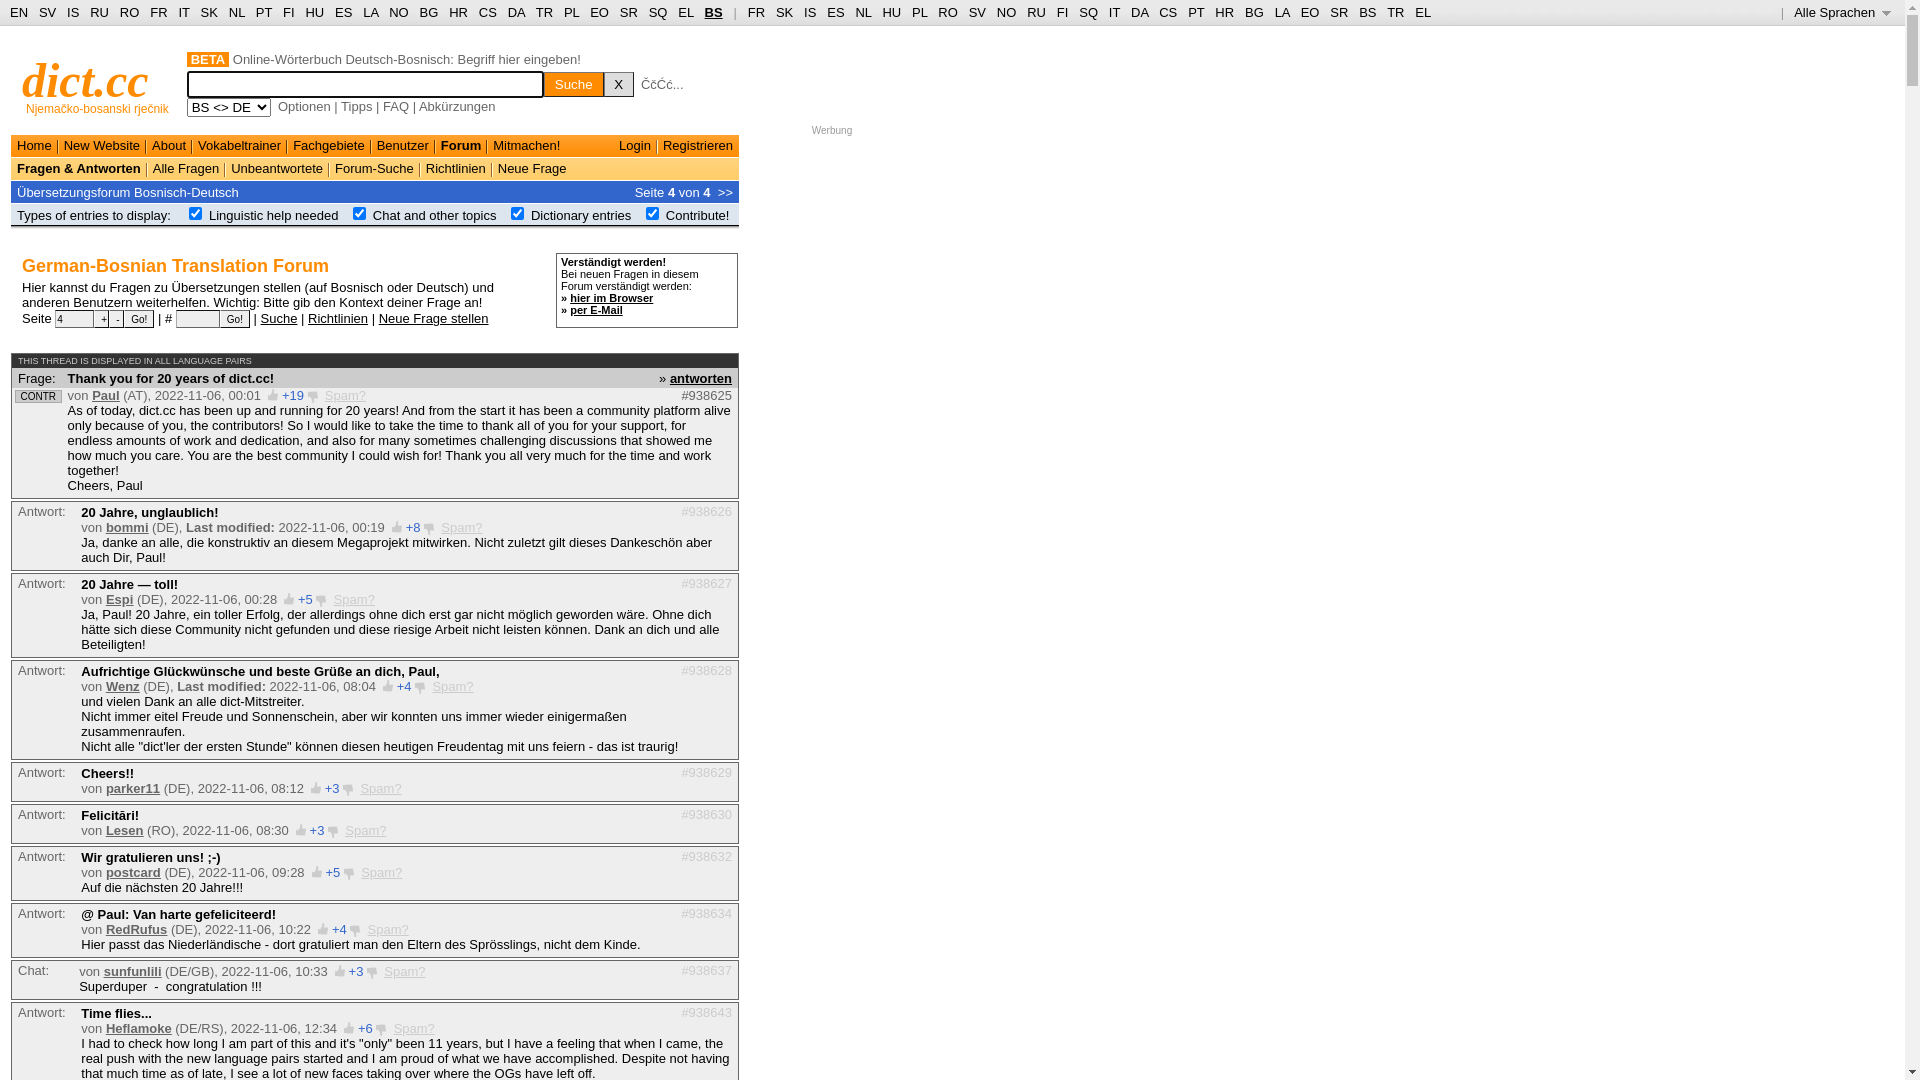 The height and width of the screenshot is (1080, 1920). Describe the element at coordinates (123, 686) in the screenshot. I see `Wenz` at that location.